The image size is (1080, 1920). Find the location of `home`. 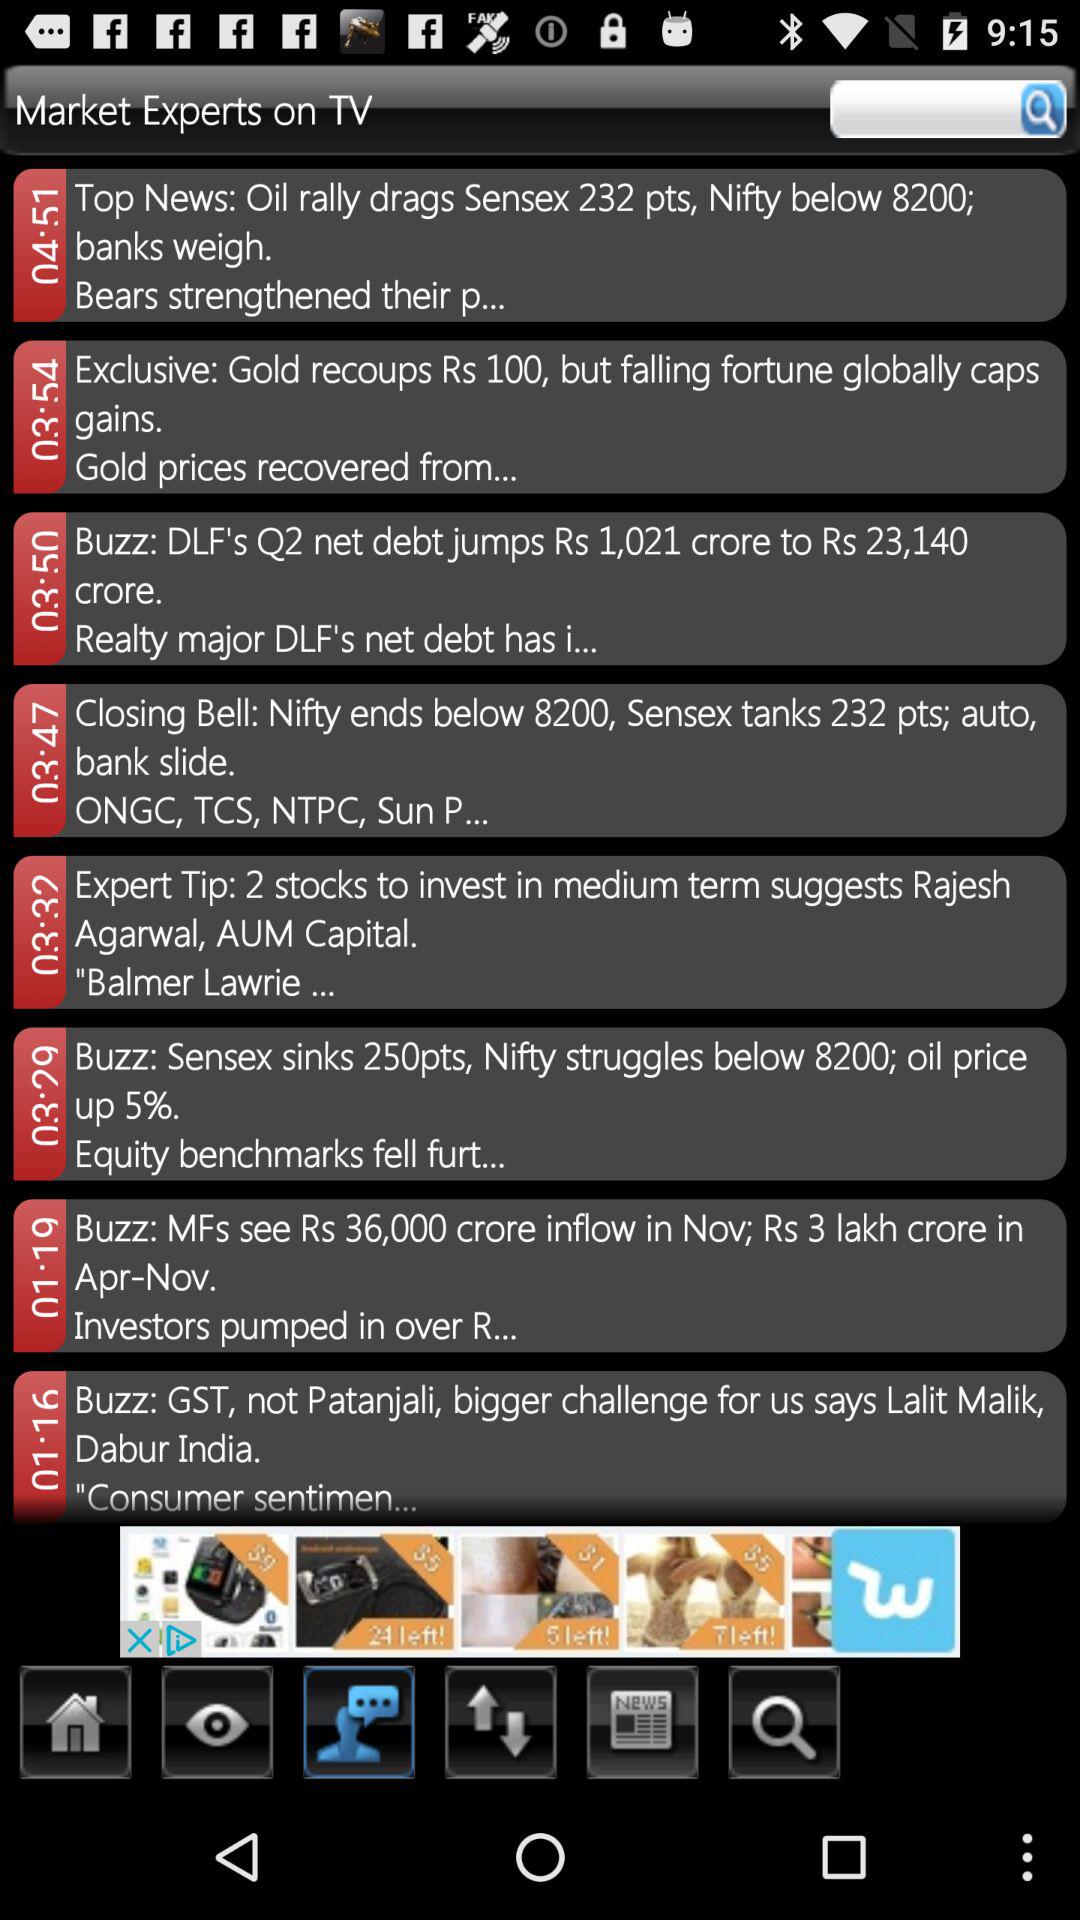

home is located at coordinates (76, 1728).